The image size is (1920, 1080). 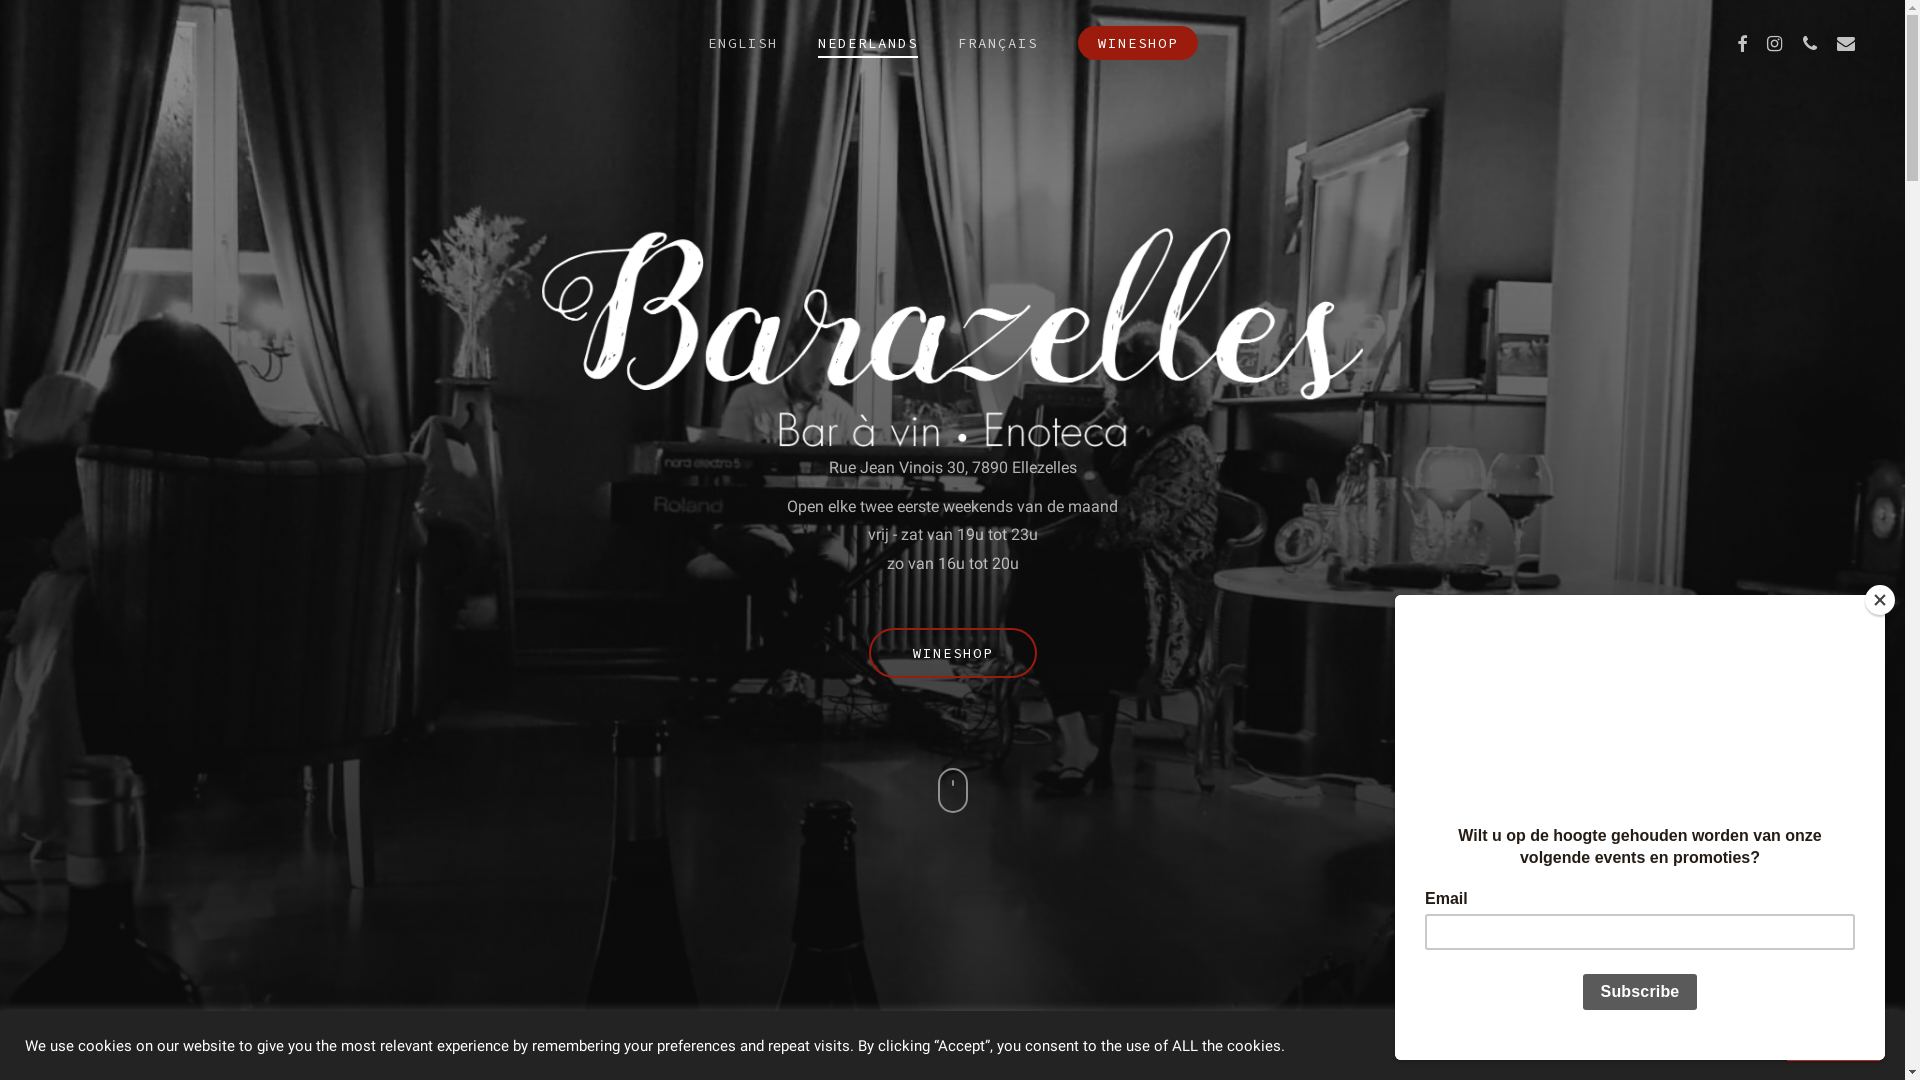 I want to click on Navigate to the next section, so click(x=952, y=805).